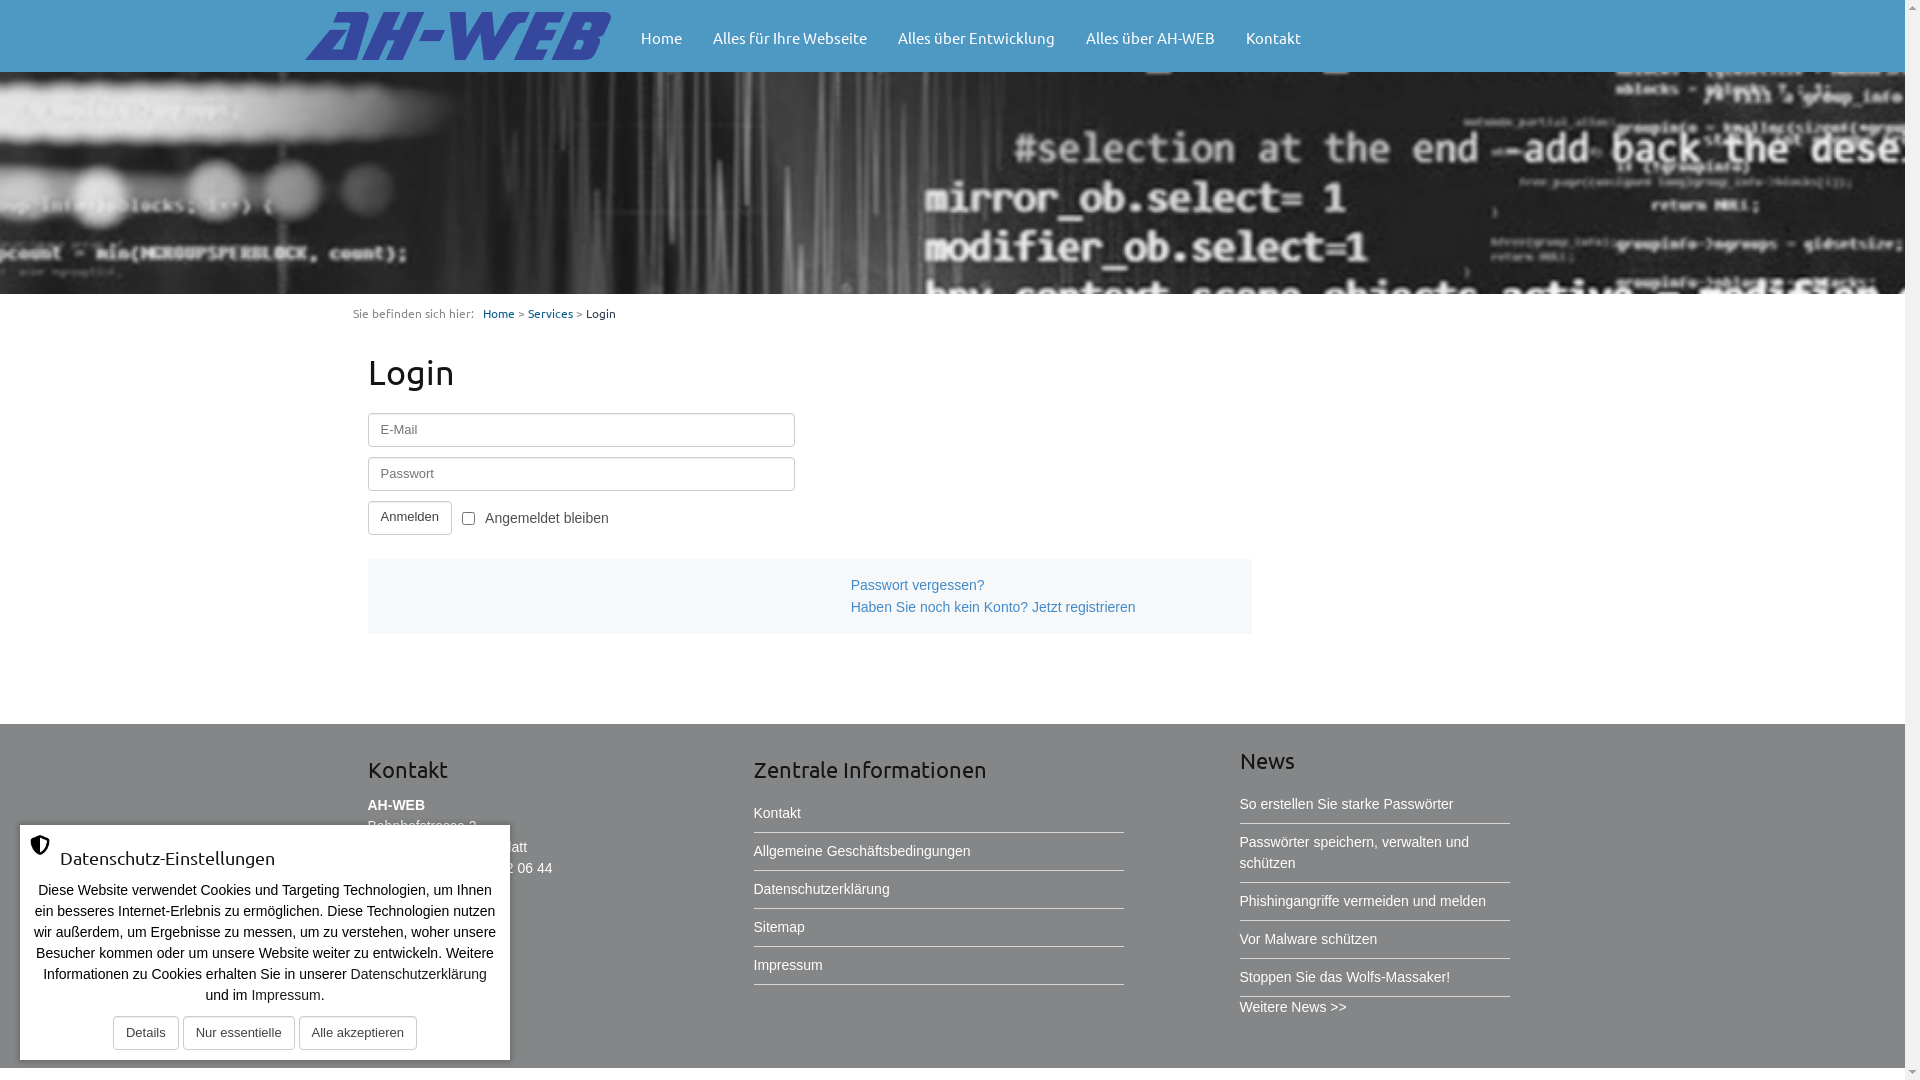  What do you see at coordinates (788, 965) in the screenshot?
I see `Impressum` at bounding box center [788, 965].